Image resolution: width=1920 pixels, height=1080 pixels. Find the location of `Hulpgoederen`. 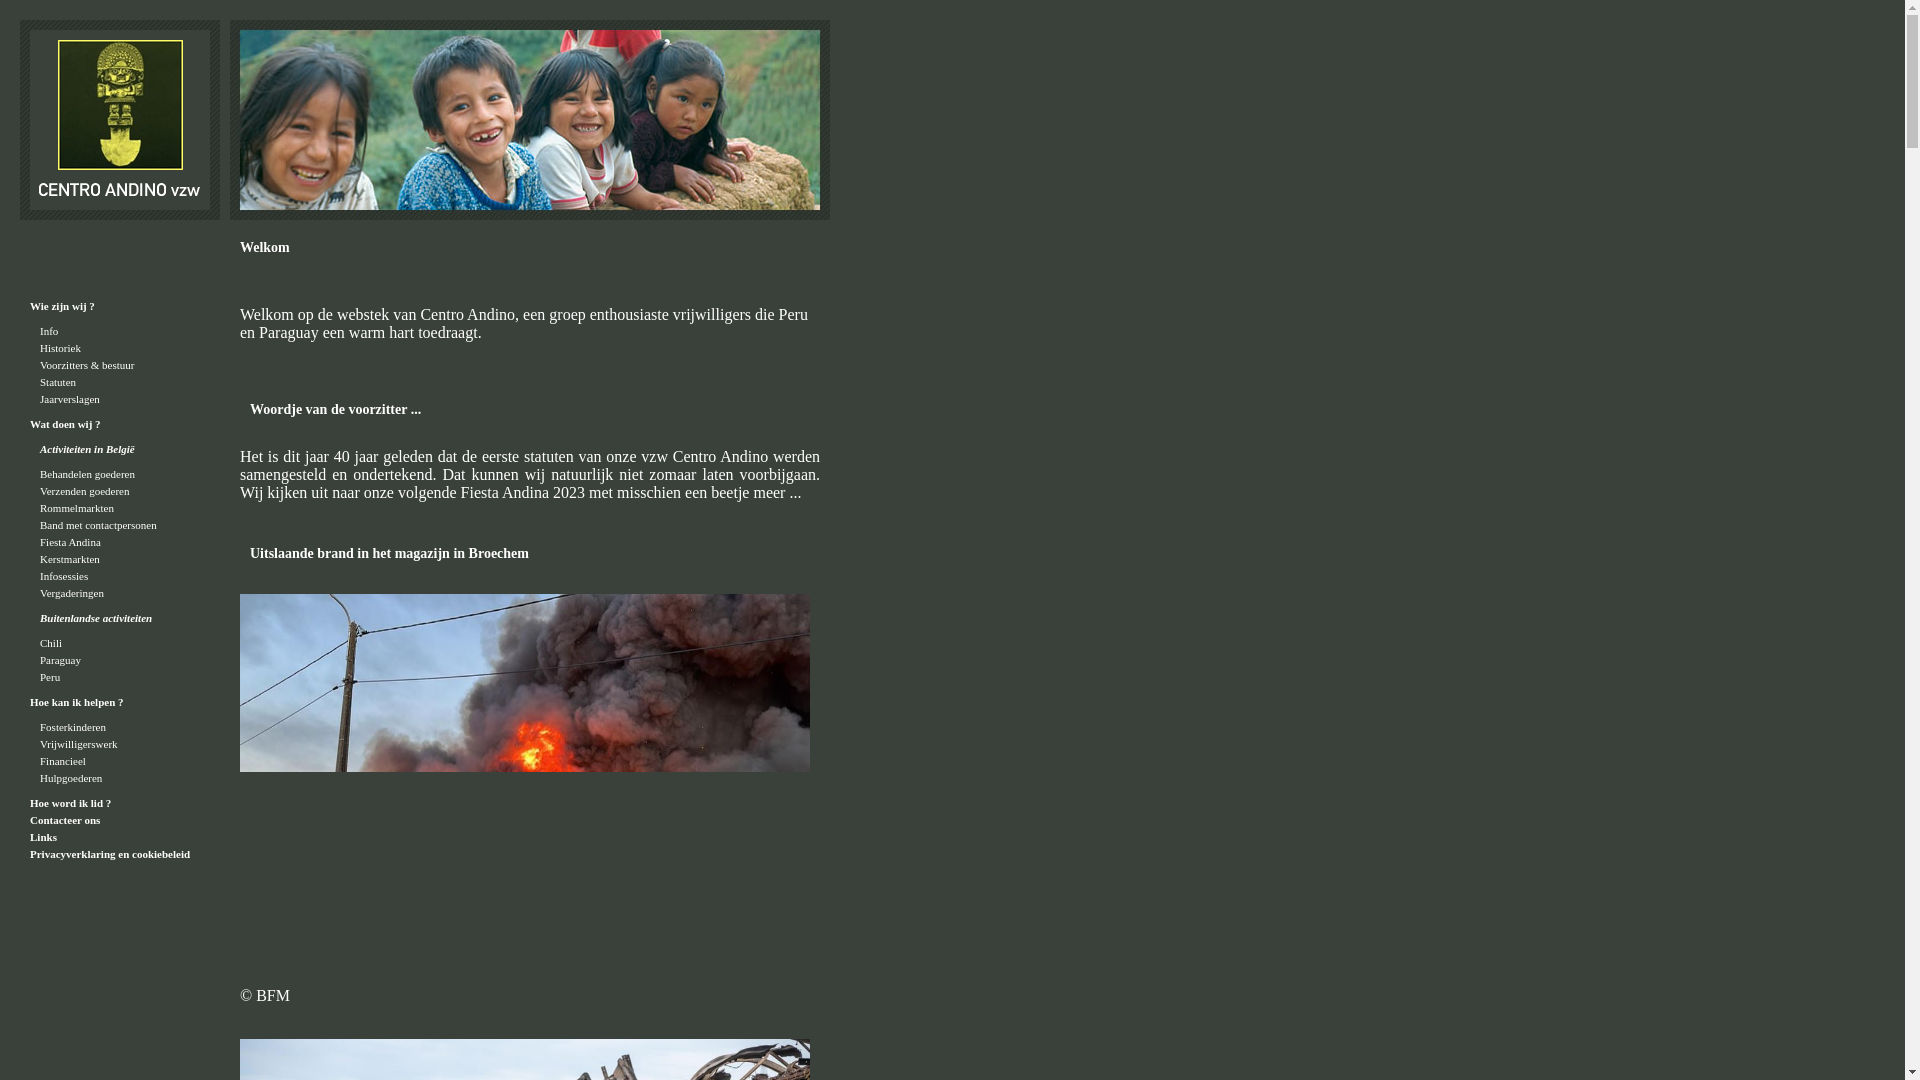

Hulpgoederen is located at coordinates (71, 778).